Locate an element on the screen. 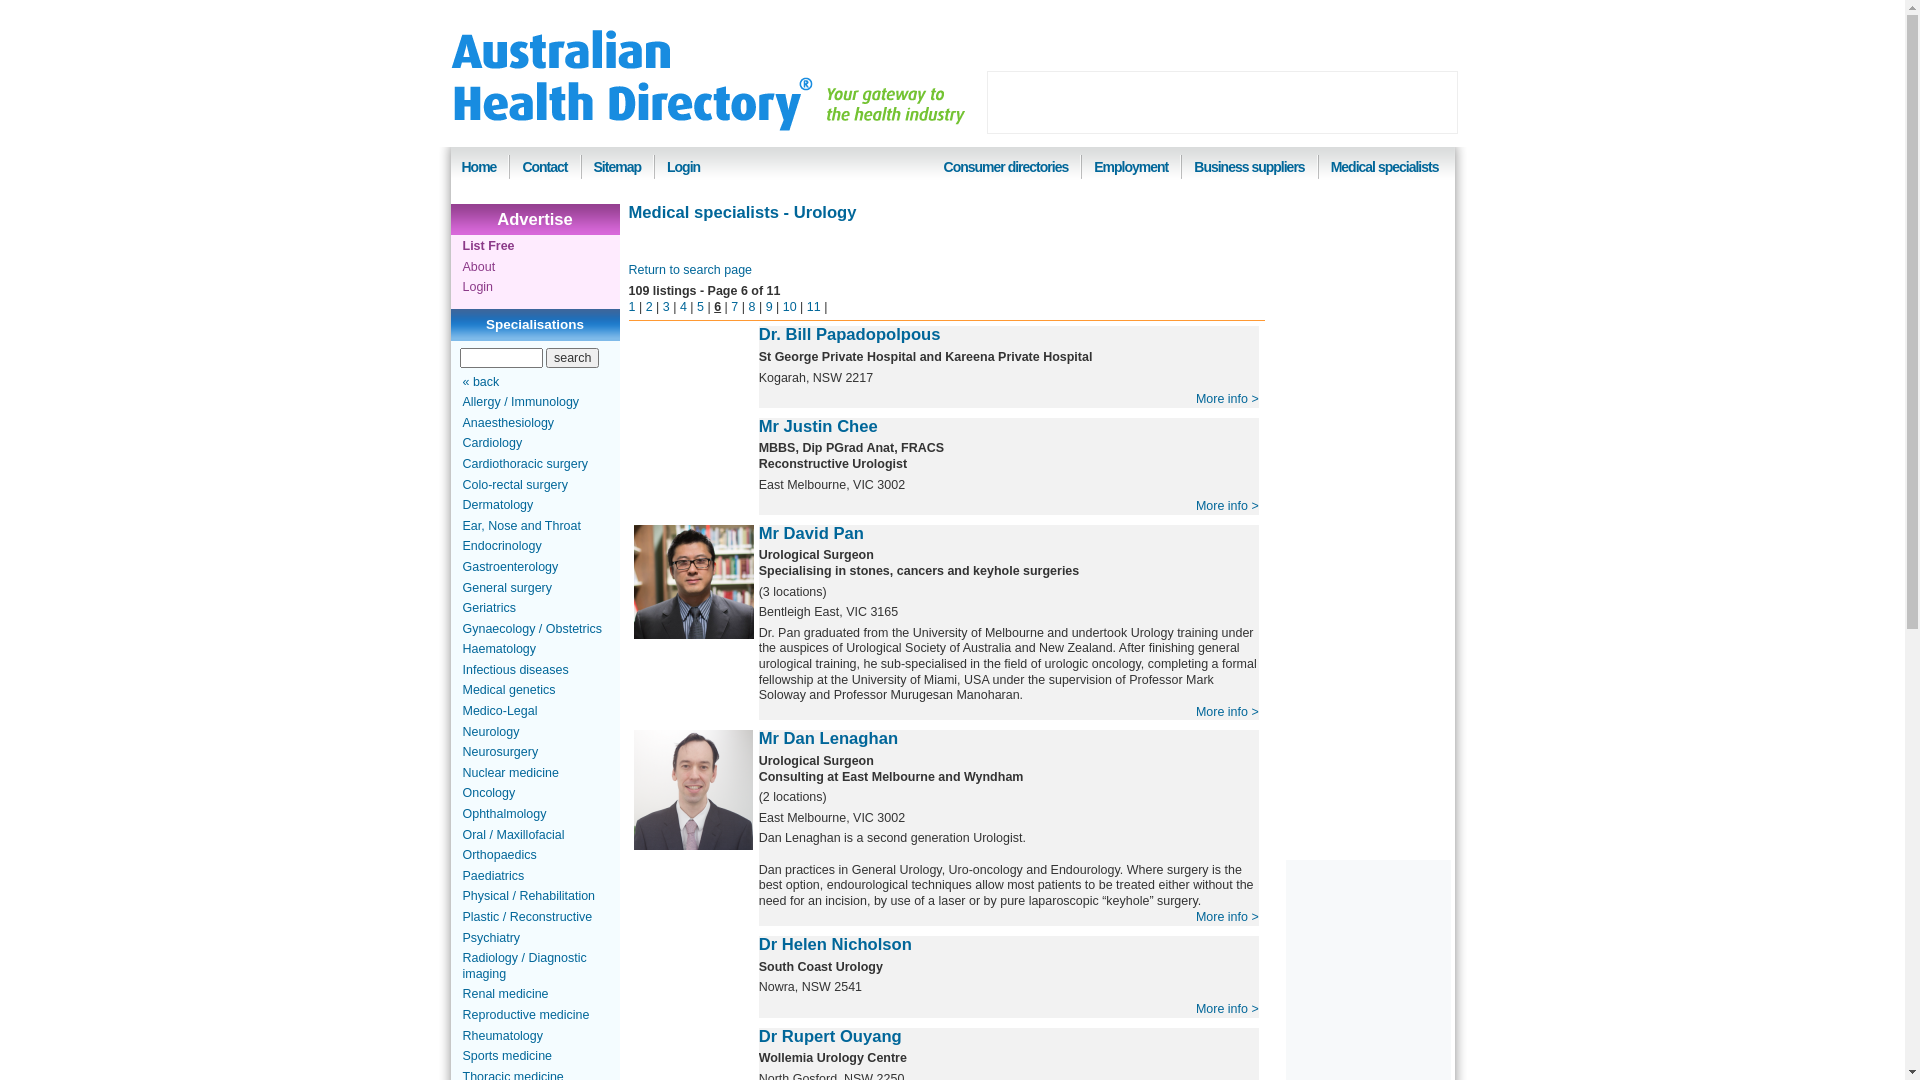  Gastroenterology is located at coordinates (510, 567).